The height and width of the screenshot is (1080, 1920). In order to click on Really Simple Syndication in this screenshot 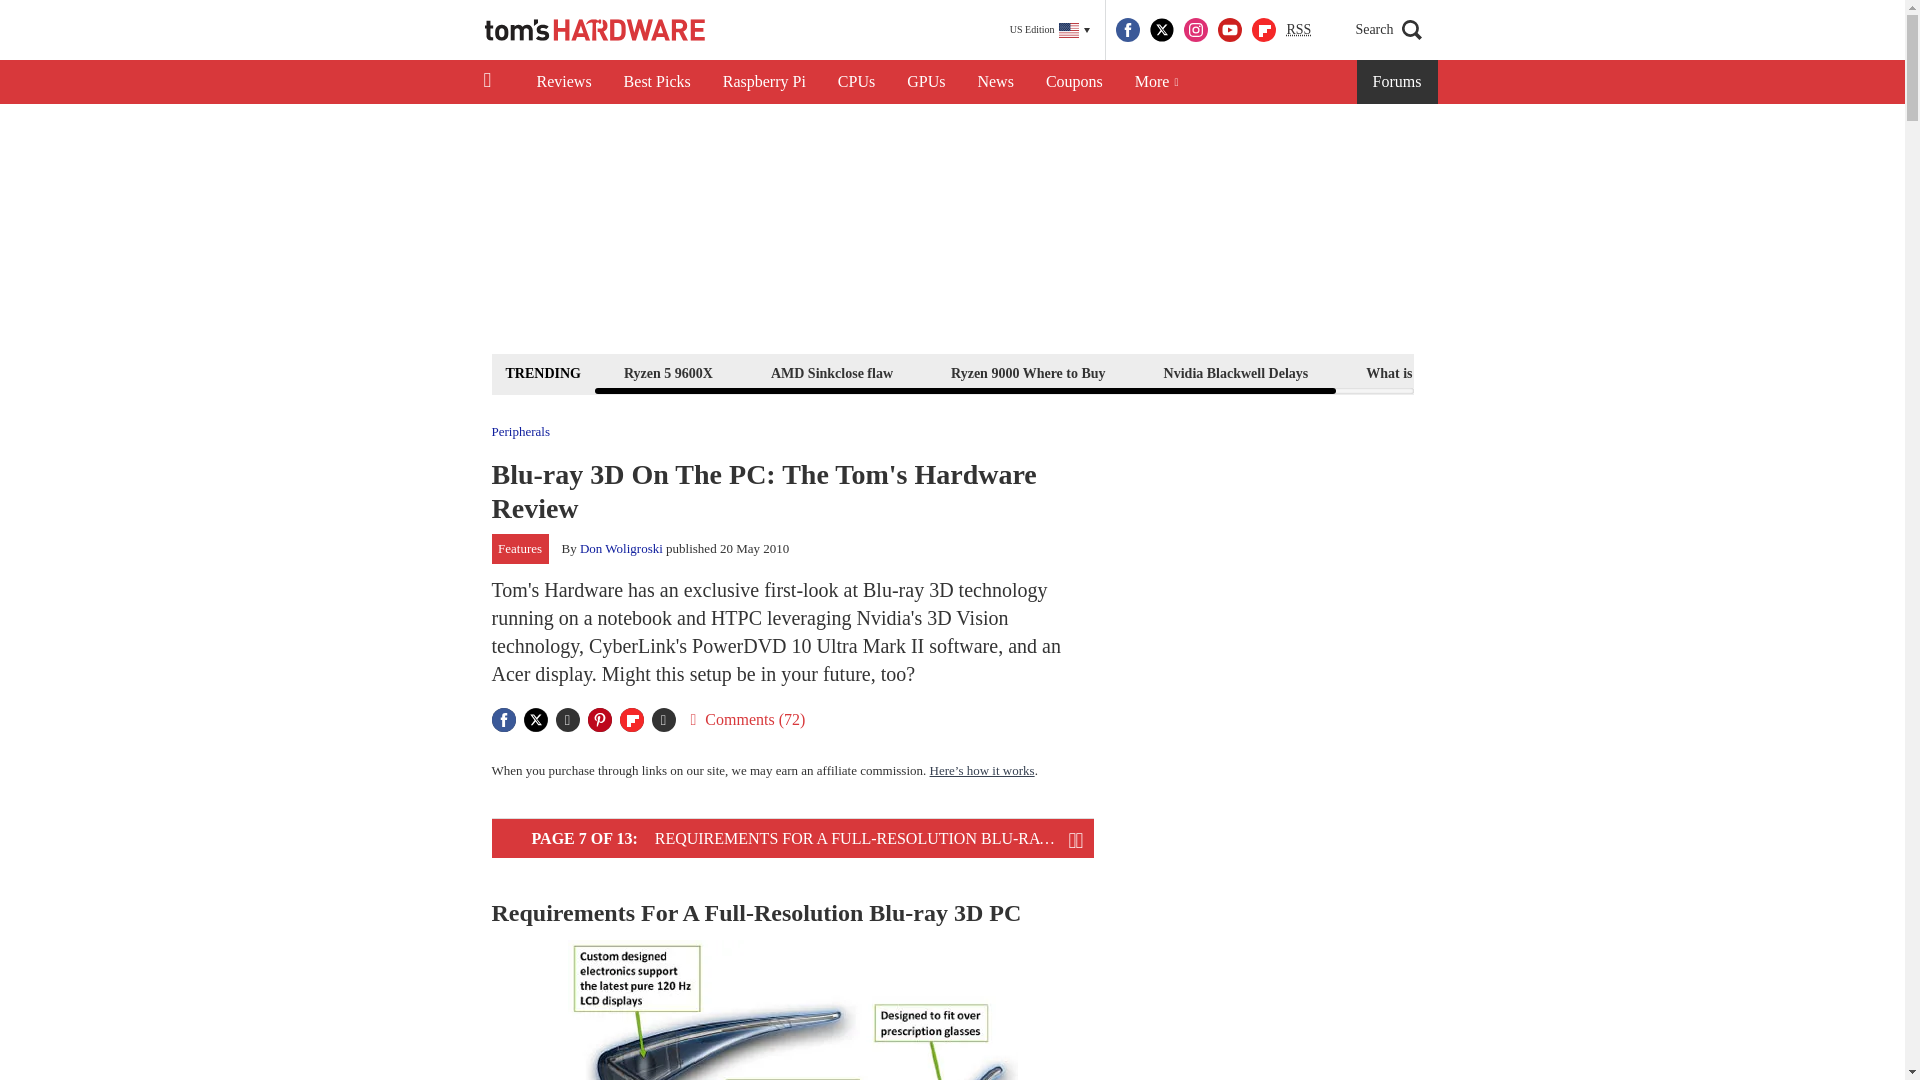, I will do `click(1298, 28)`.